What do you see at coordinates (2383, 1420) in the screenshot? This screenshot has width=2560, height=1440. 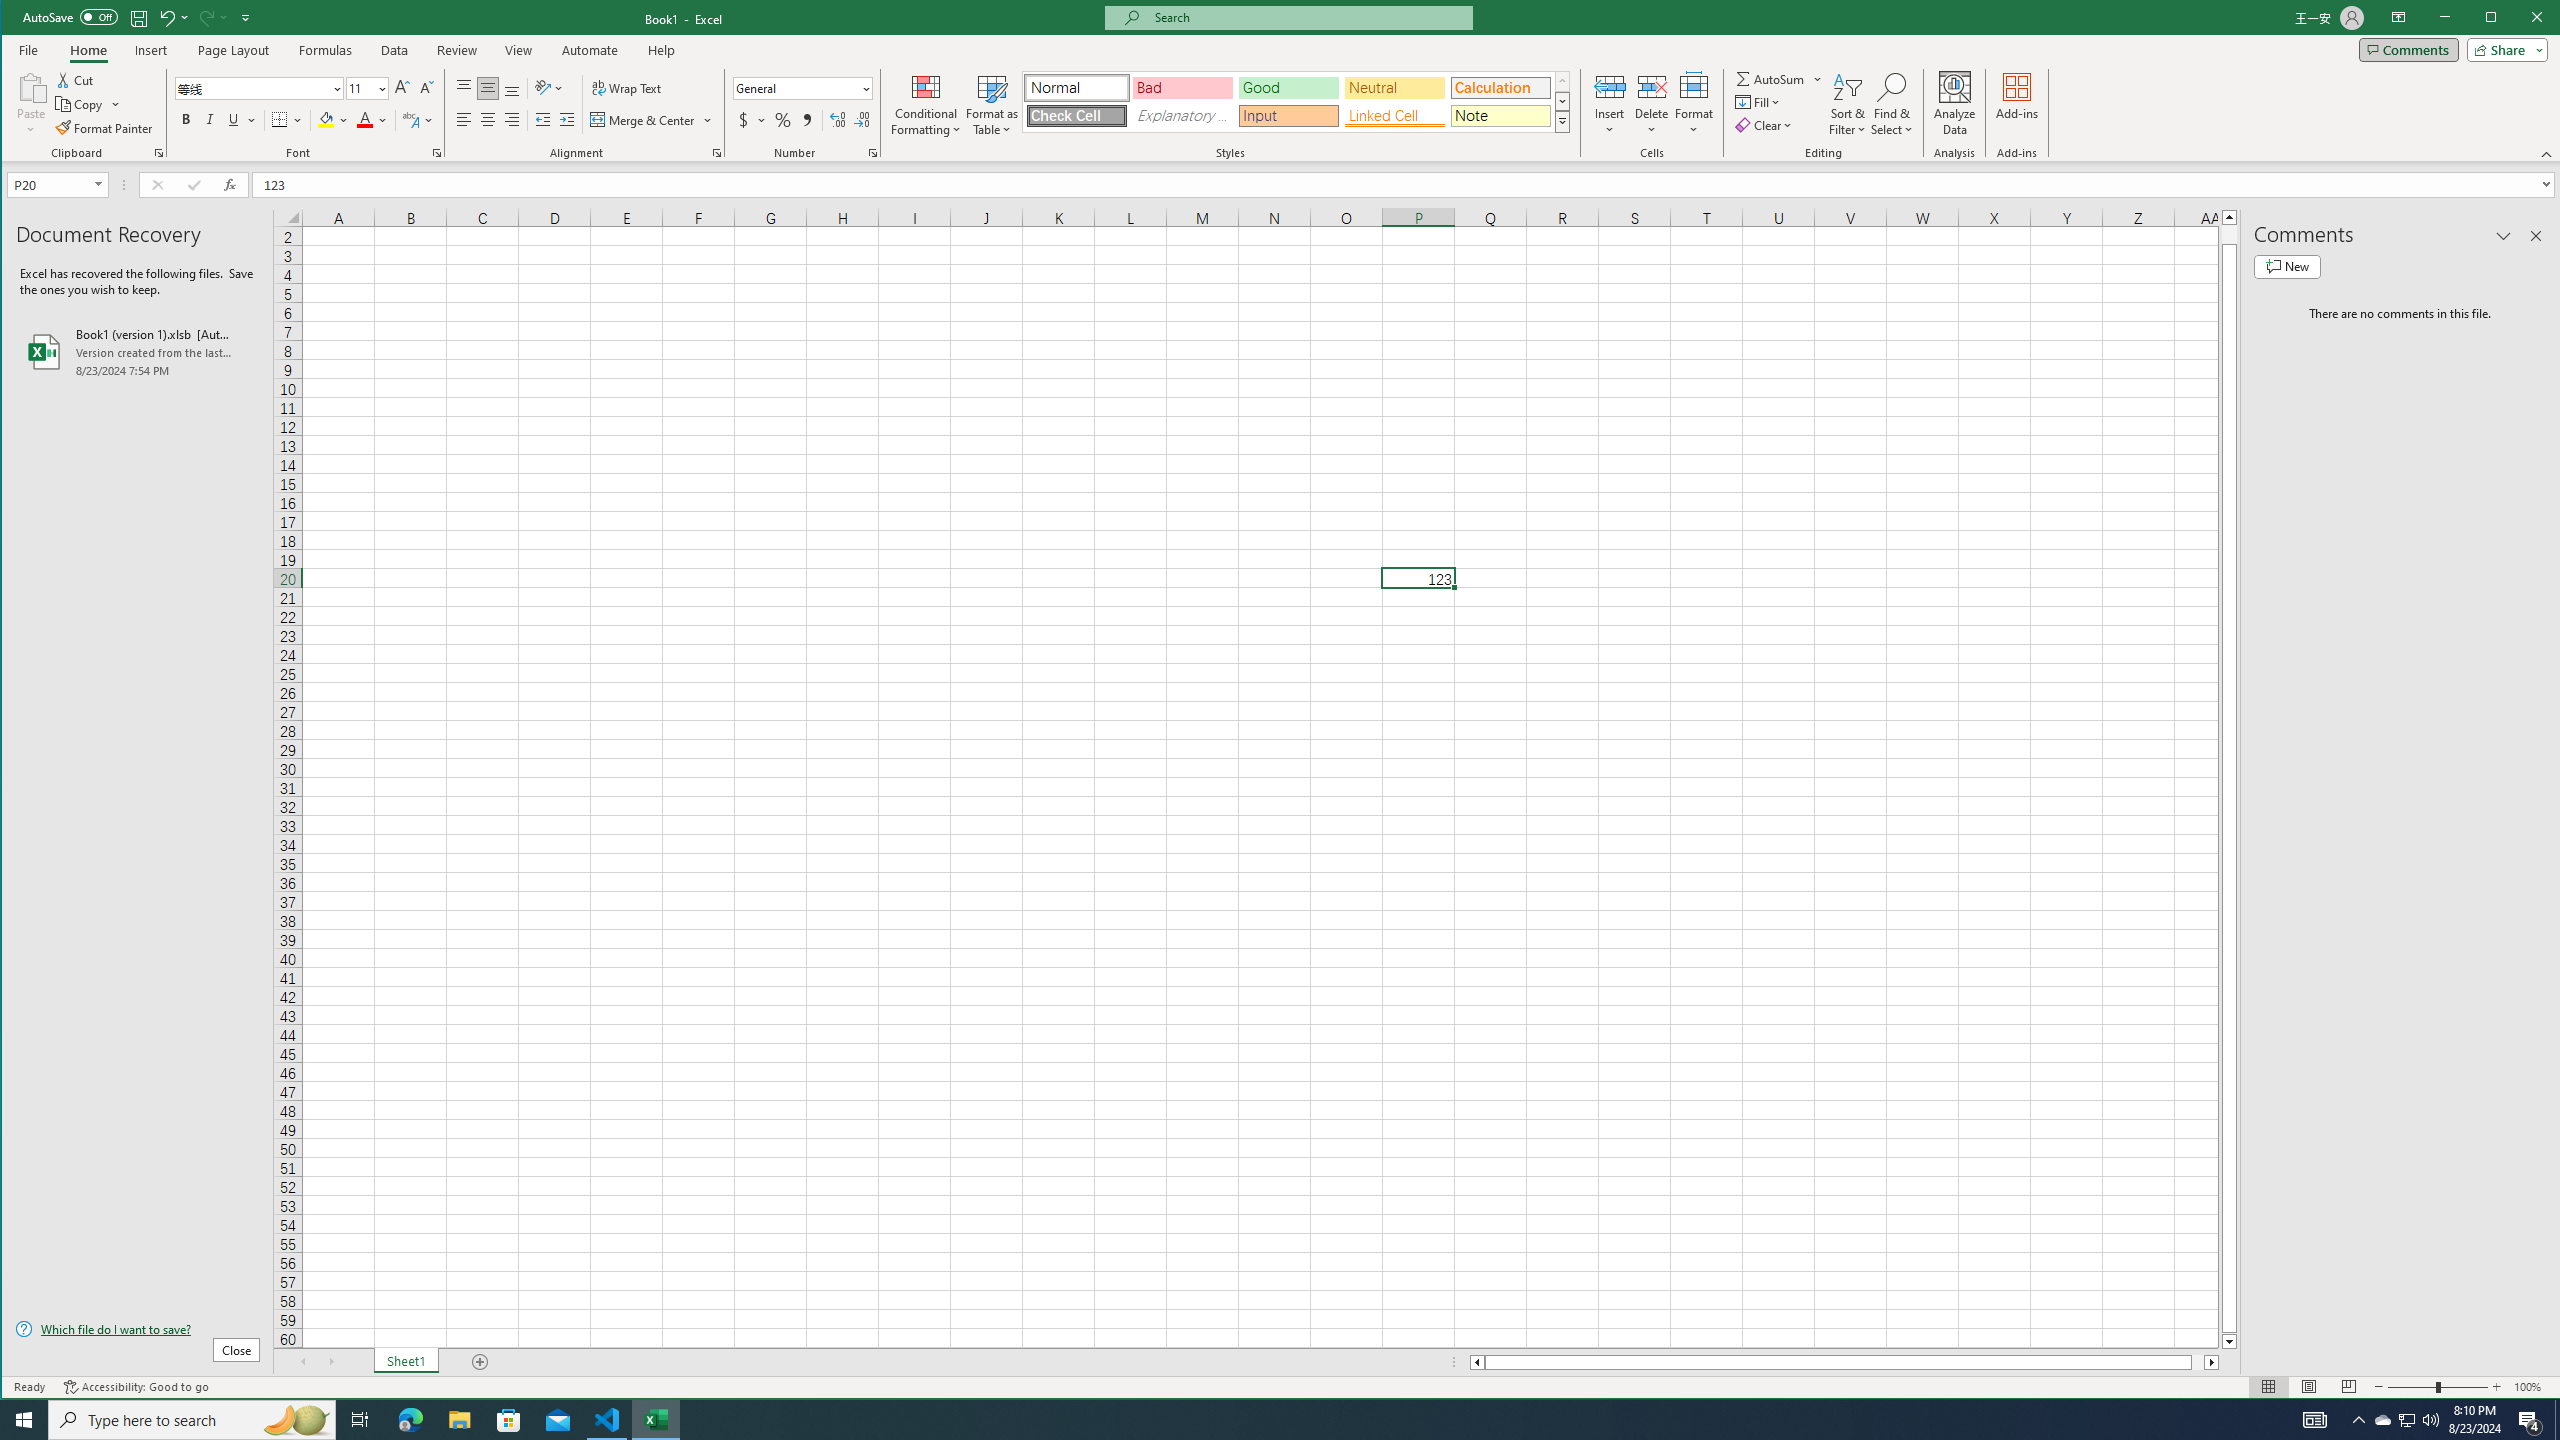 I see `Type here to search` at bounding box center [2383, 1420].